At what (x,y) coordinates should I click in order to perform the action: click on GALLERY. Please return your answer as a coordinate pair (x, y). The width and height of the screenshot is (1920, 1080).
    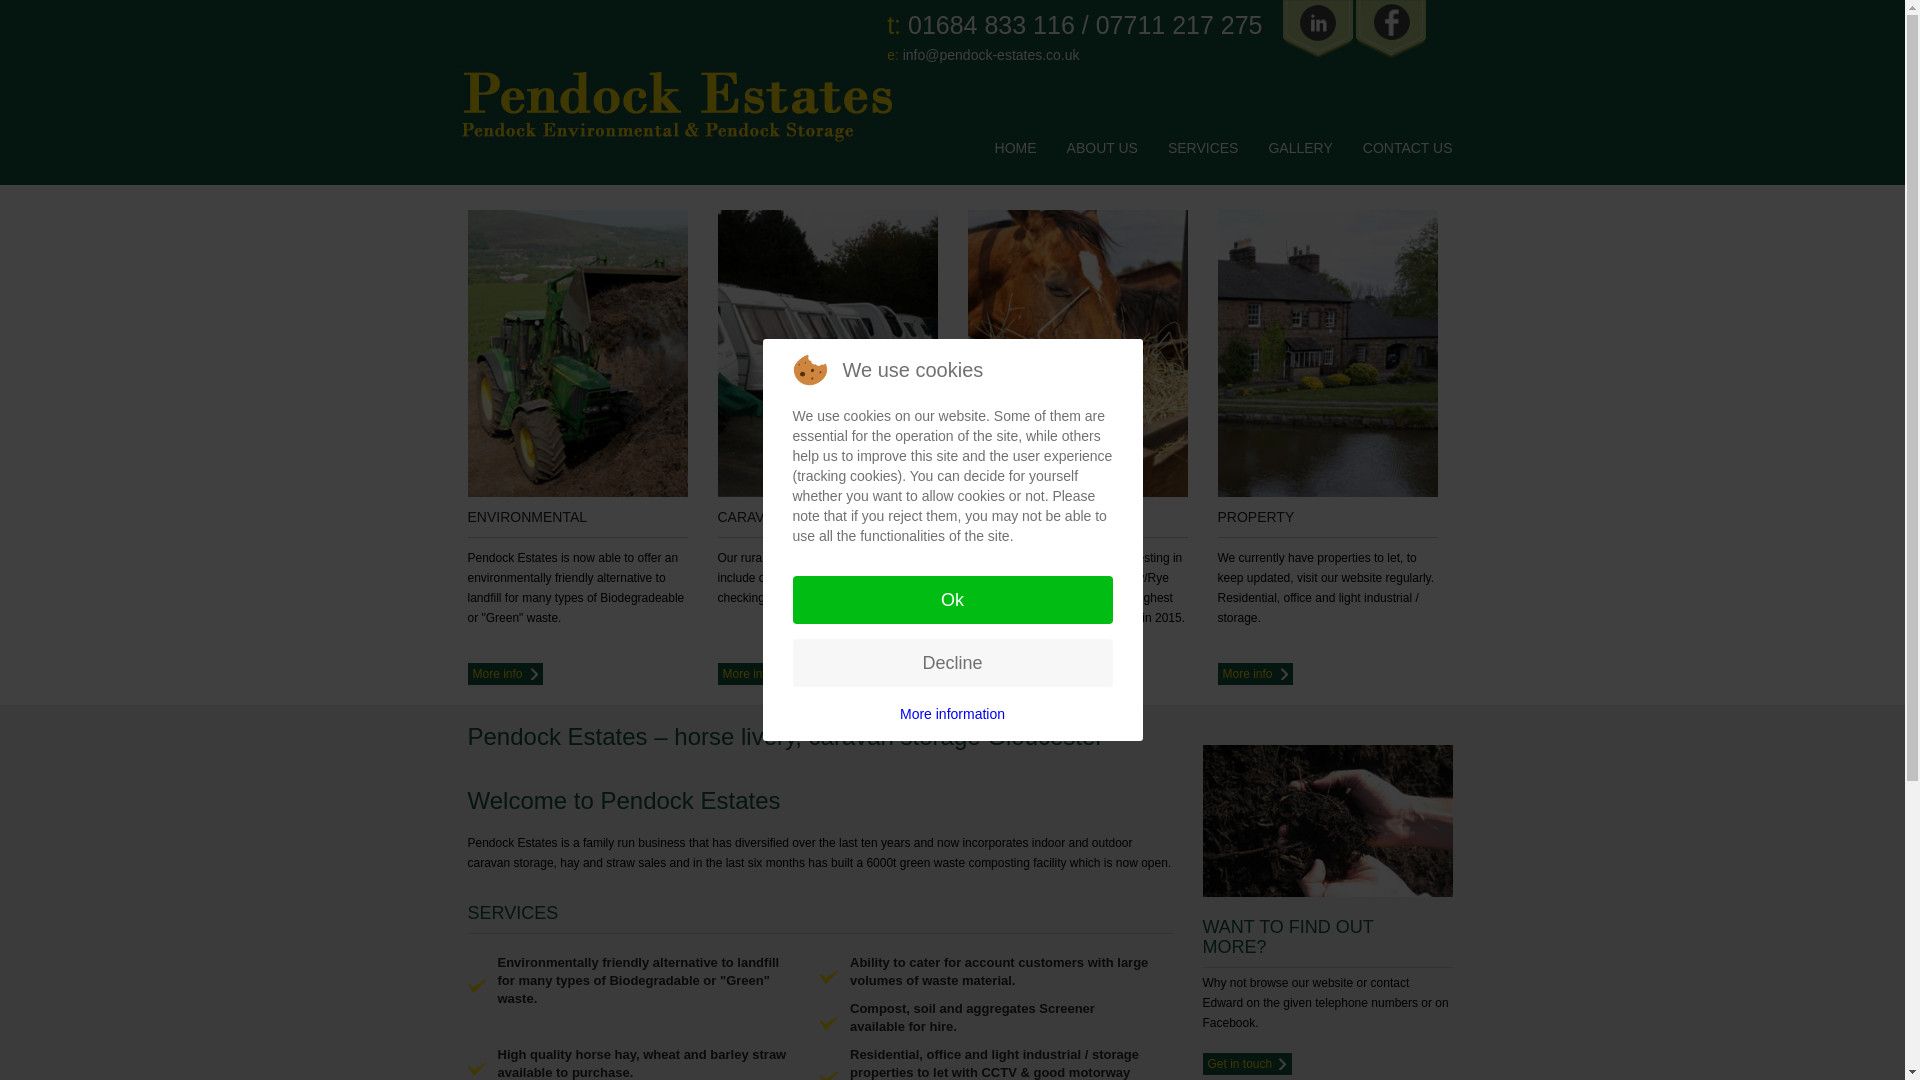
    Looking at the image, I should click on (1300, 148).